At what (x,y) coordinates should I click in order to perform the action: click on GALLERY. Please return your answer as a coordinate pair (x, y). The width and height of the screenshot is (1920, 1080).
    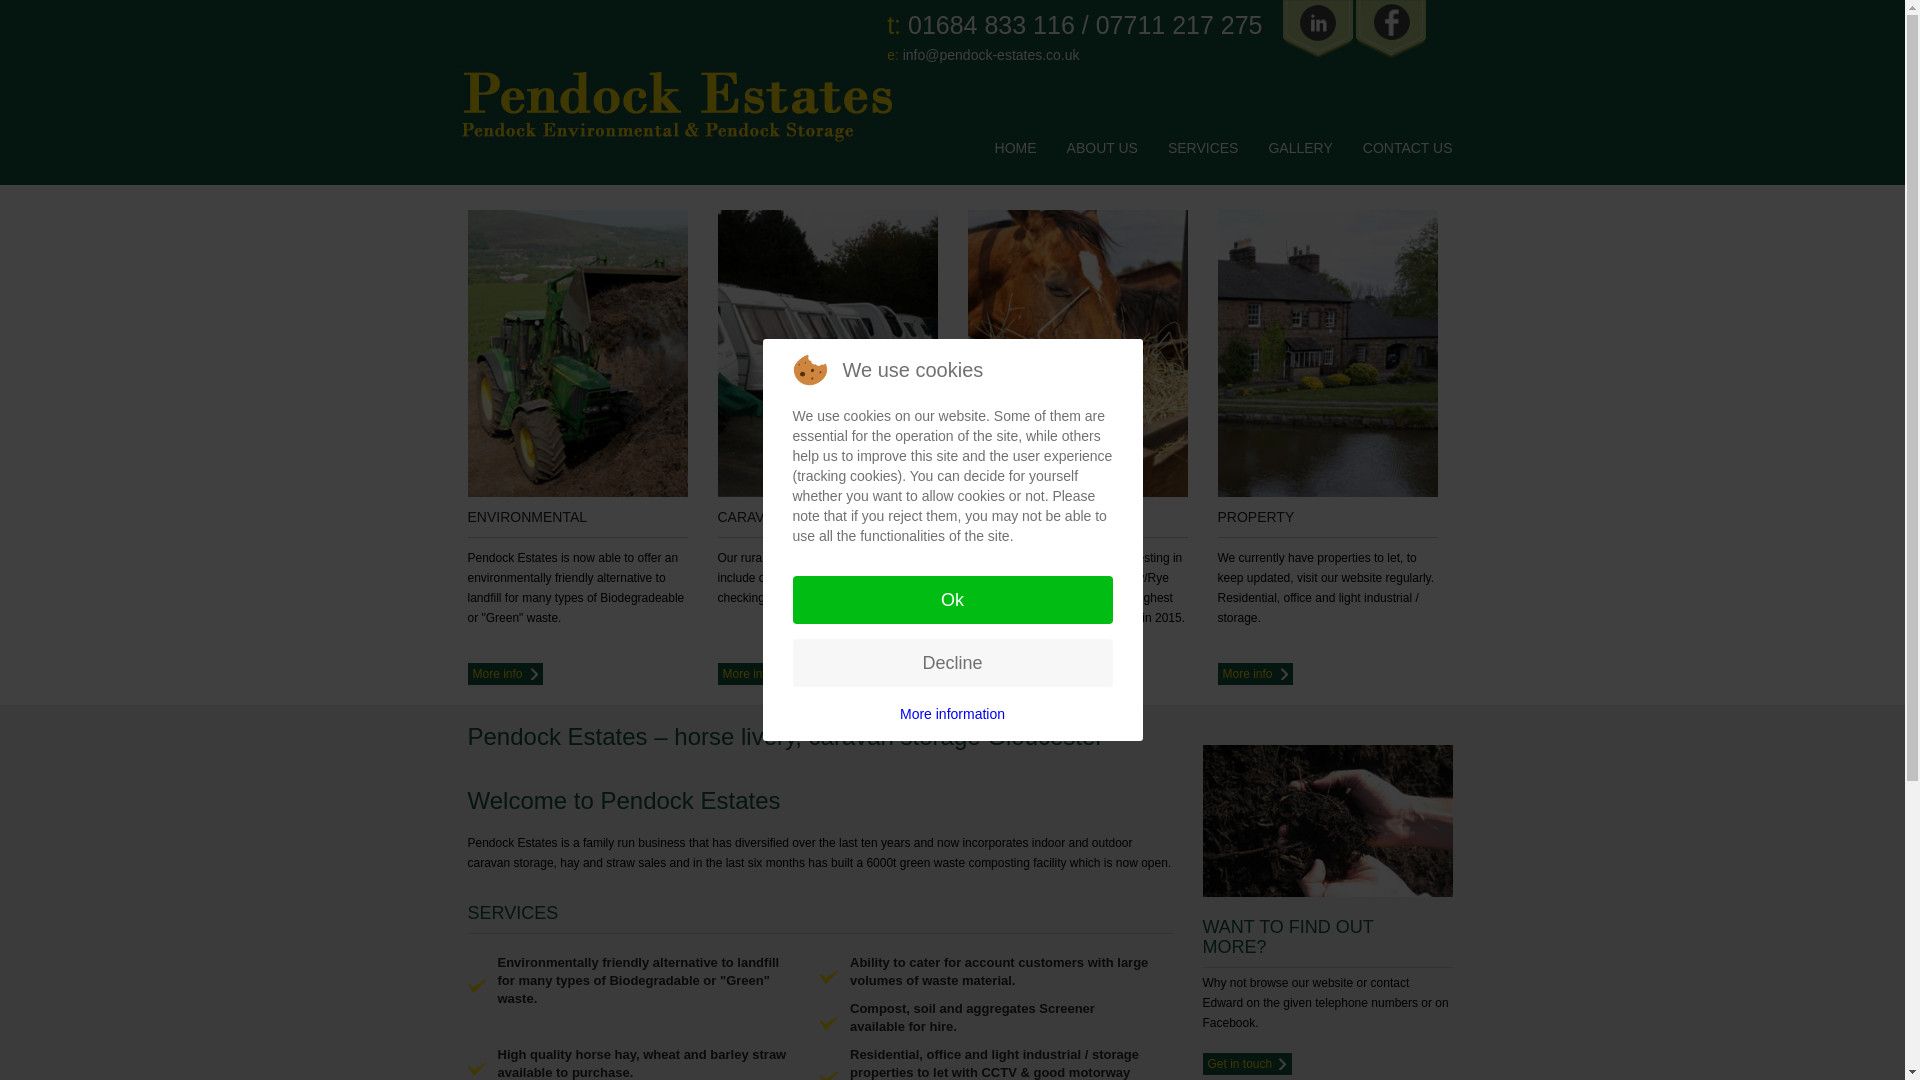
    Looking at the image, I should click on (1300, 148).